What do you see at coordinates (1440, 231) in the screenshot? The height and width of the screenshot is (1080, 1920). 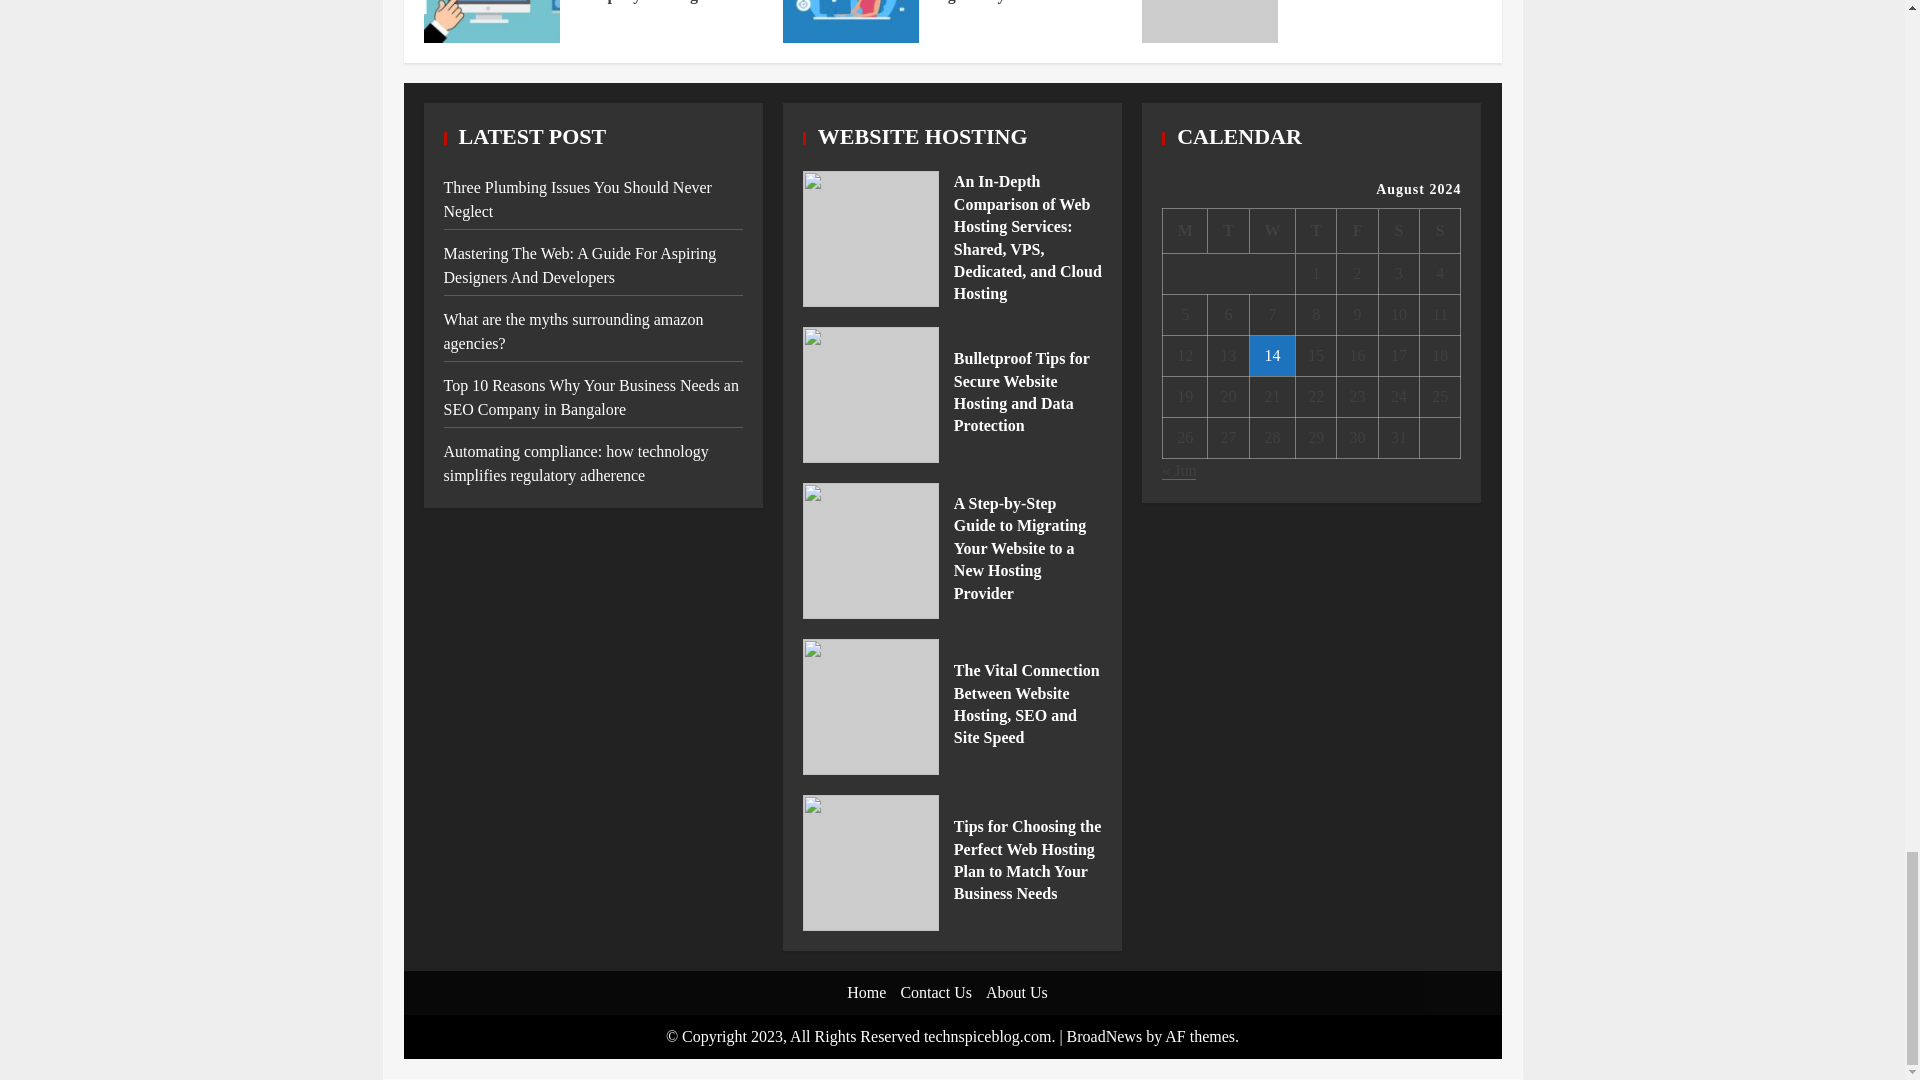 I see `Sunday` at bounding box center [1440, 231].